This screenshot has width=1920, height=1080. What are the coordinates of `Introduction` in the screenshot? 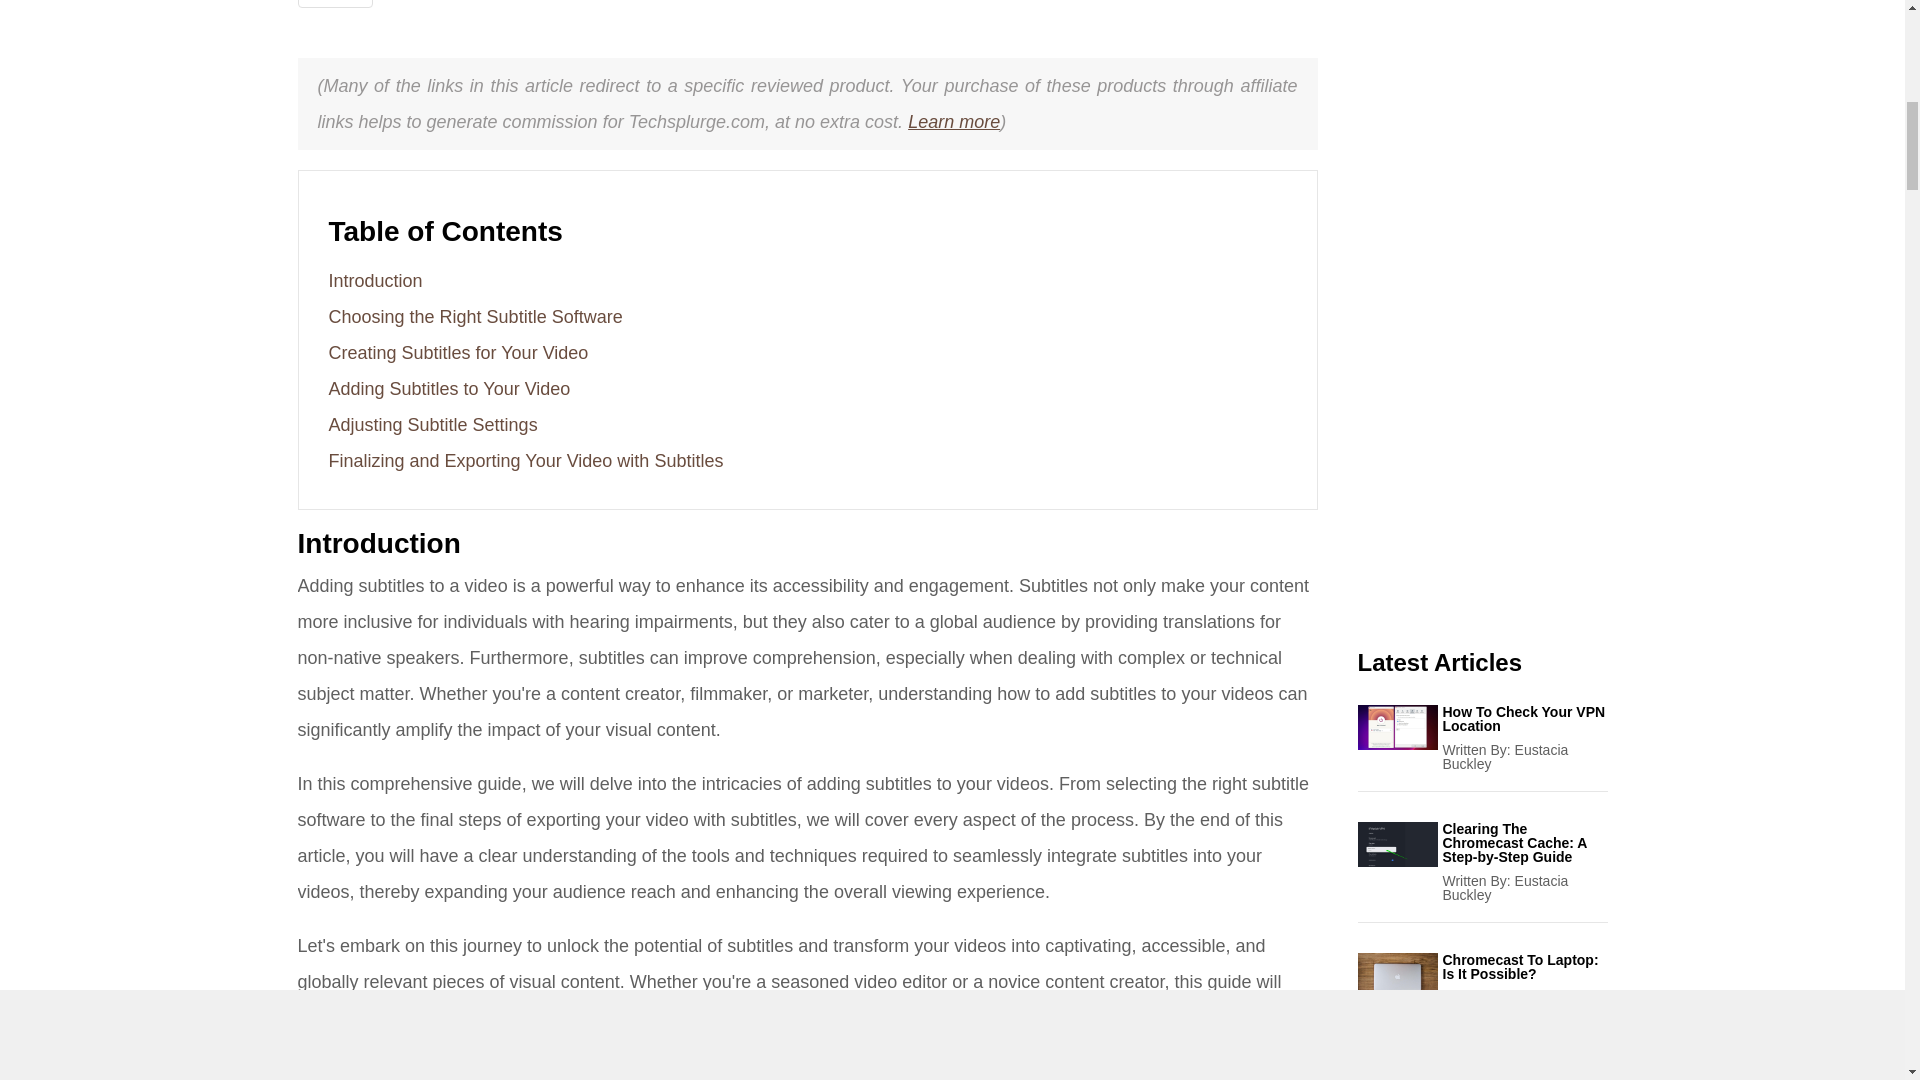 It's located at (375, 280).